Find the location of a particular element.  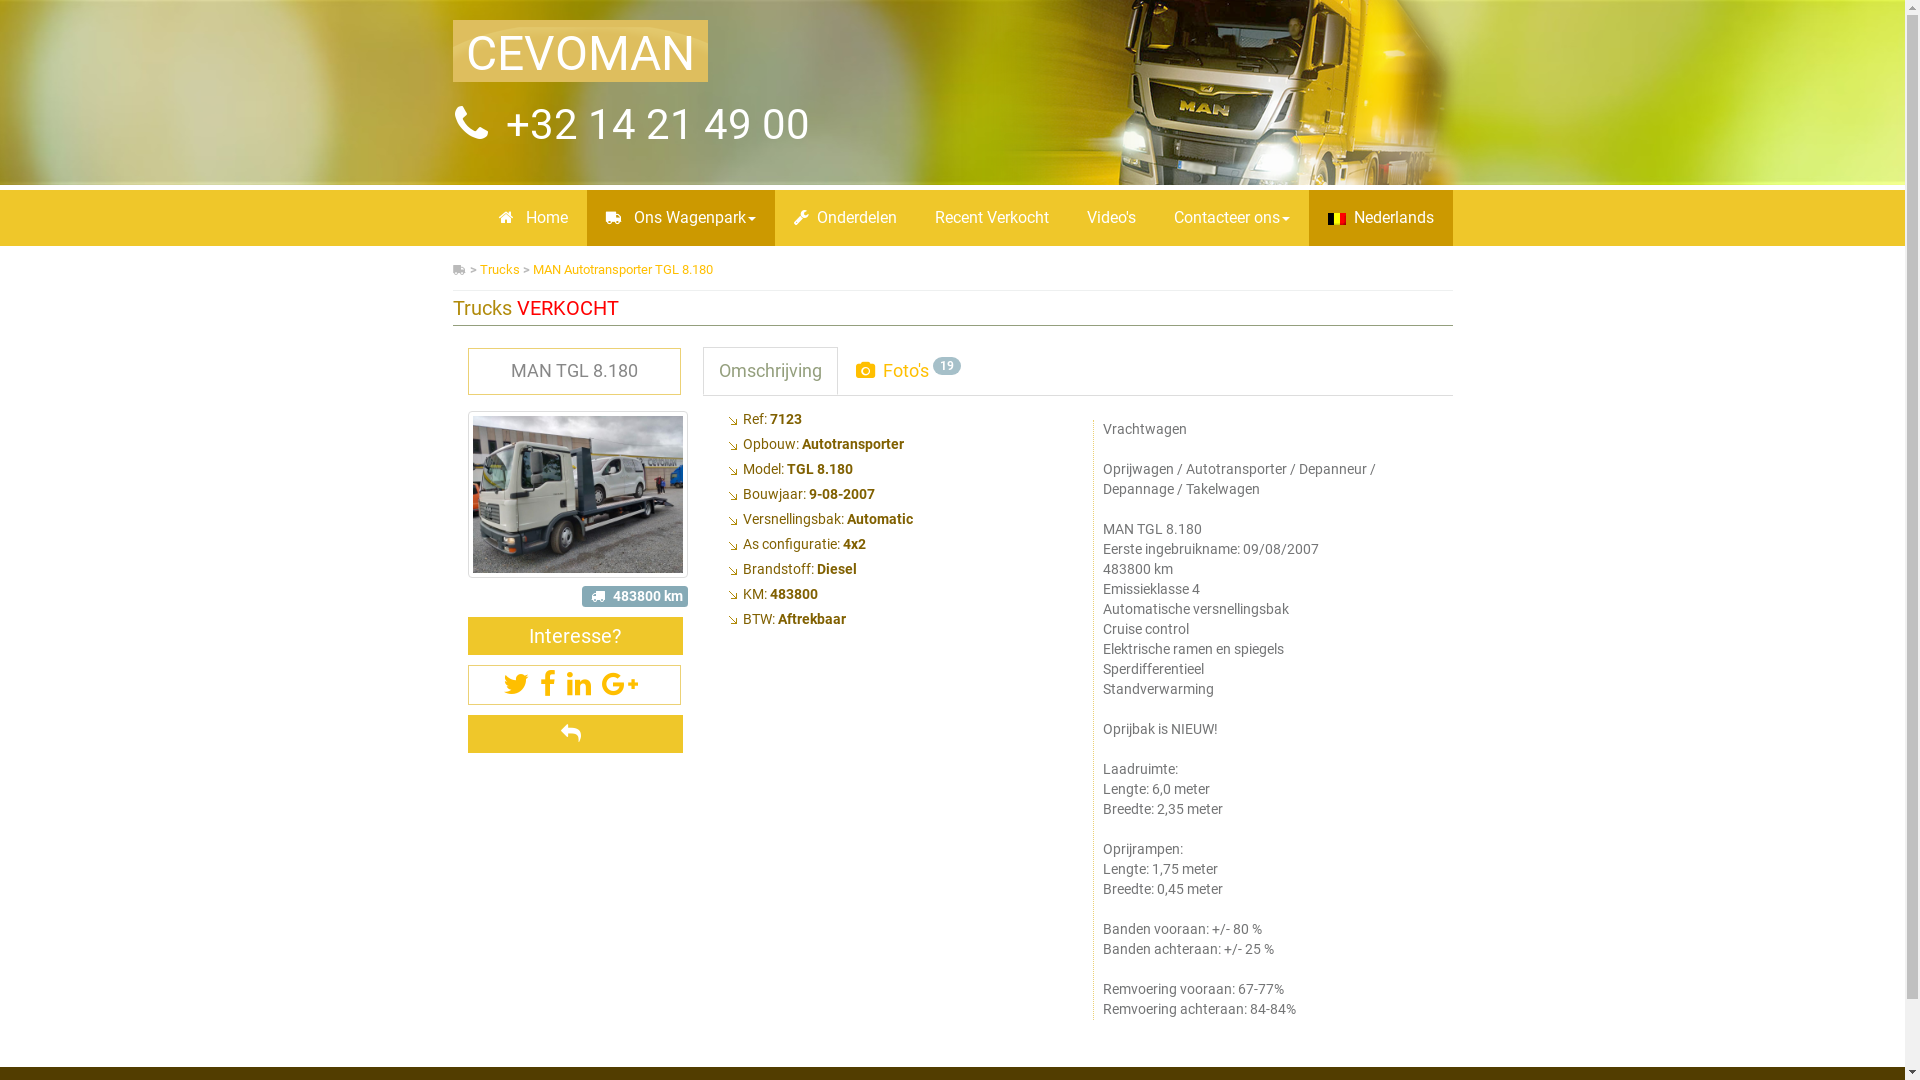

Onderdelen is located at coordinates (844, 218).